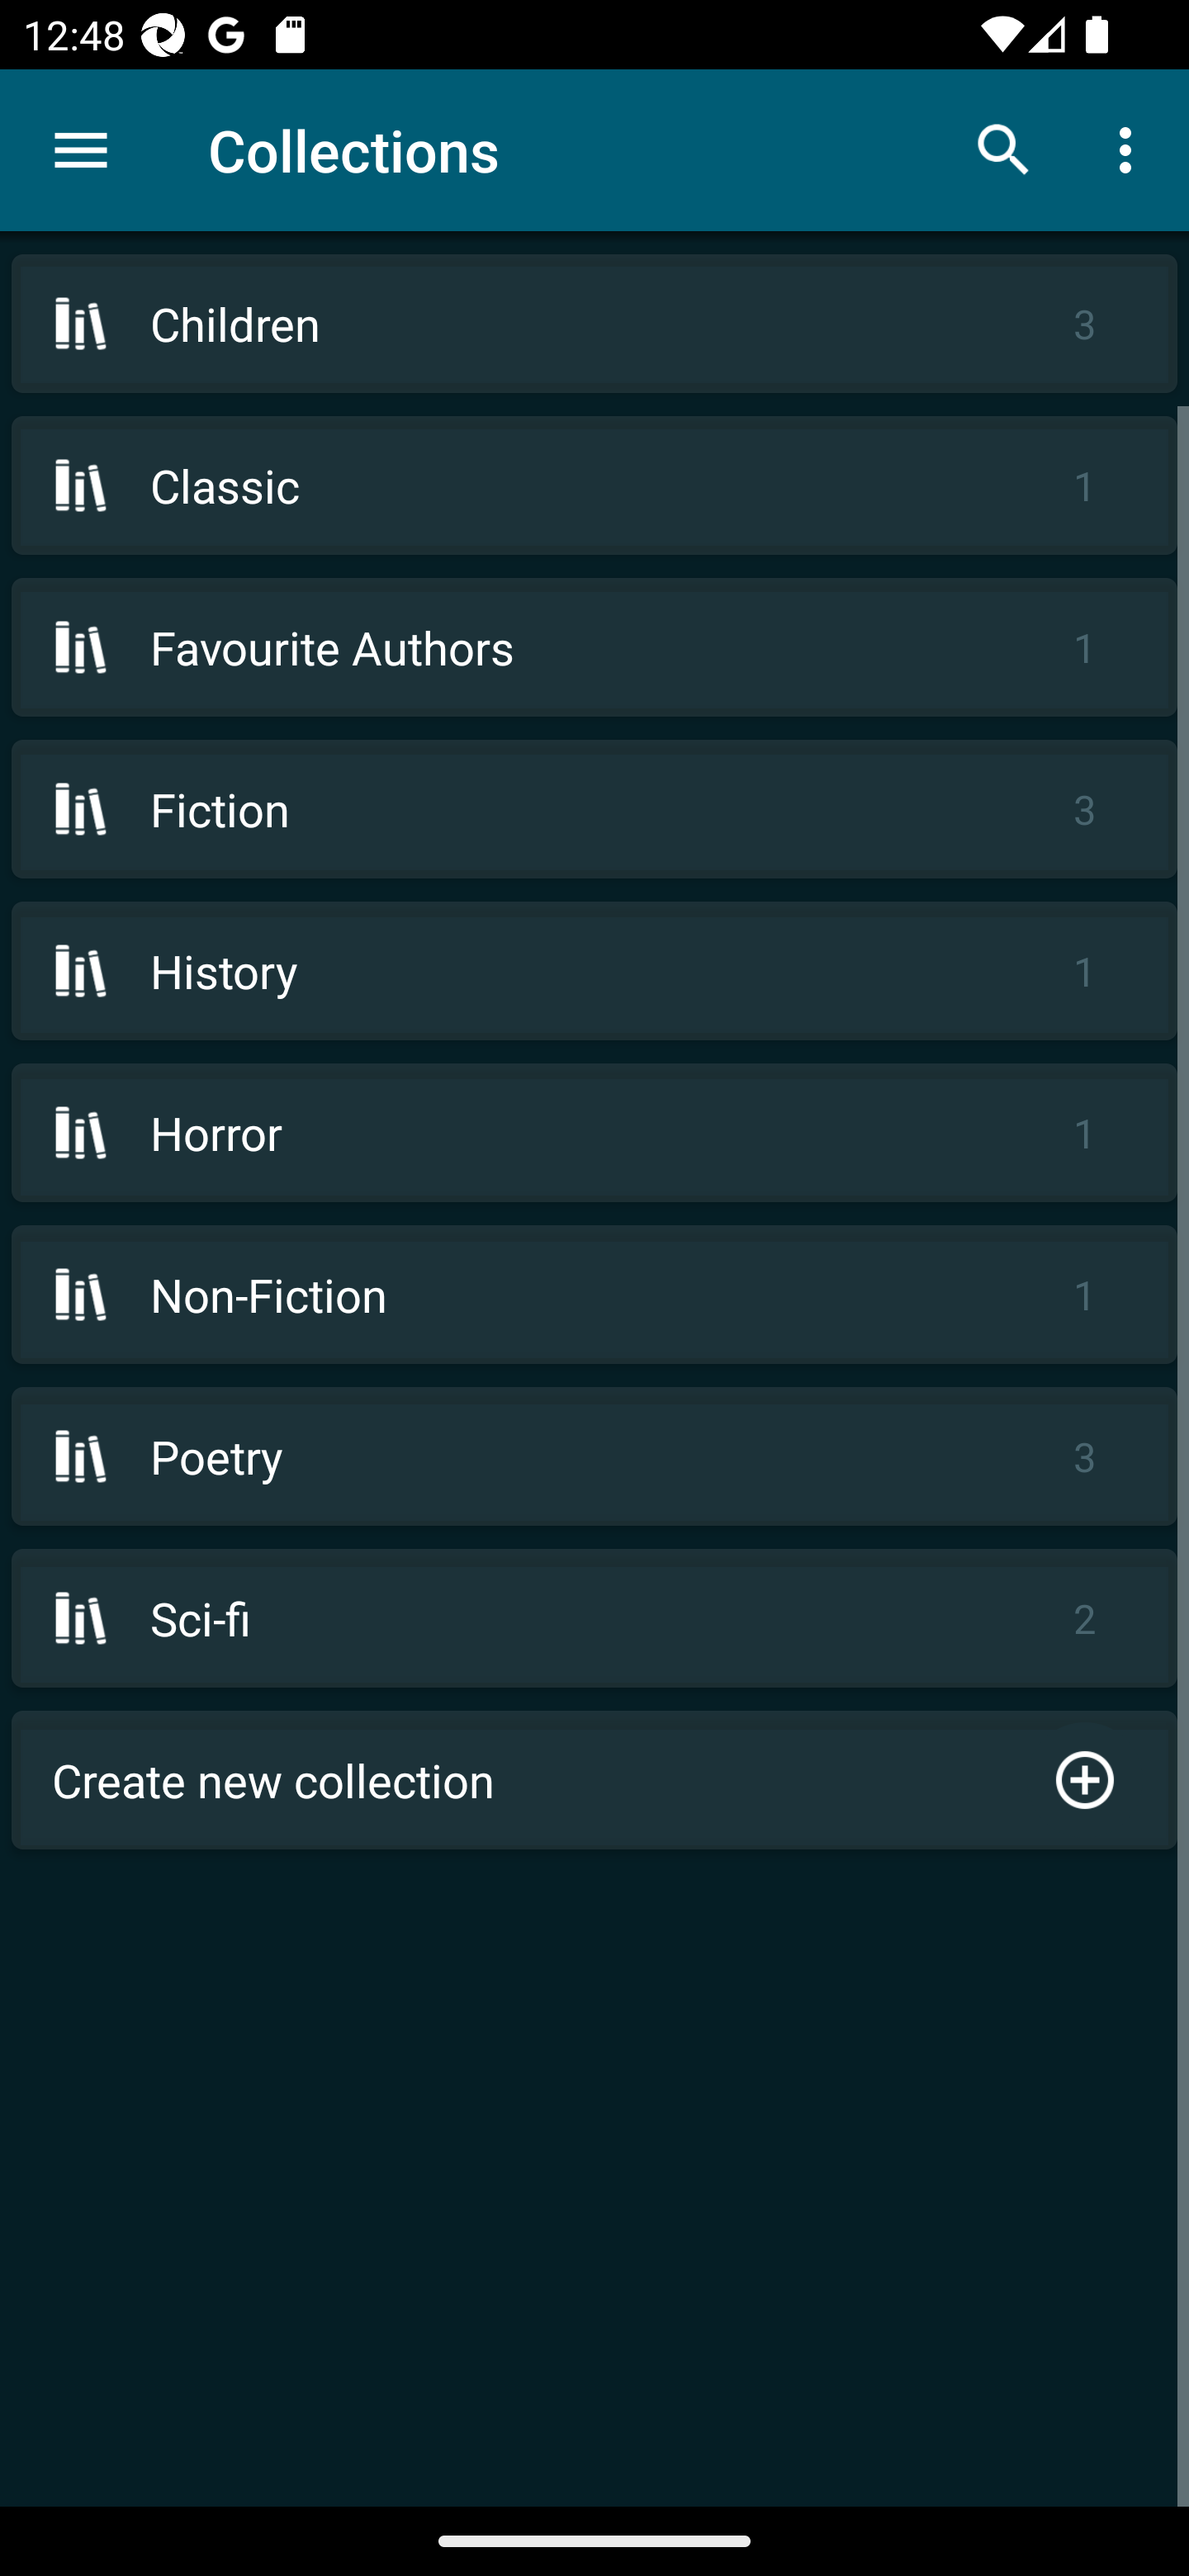 The image size is (1189, 2576). Describe the element at coordinates (1131, 149) in the screenshot. I see `More options` at that location.